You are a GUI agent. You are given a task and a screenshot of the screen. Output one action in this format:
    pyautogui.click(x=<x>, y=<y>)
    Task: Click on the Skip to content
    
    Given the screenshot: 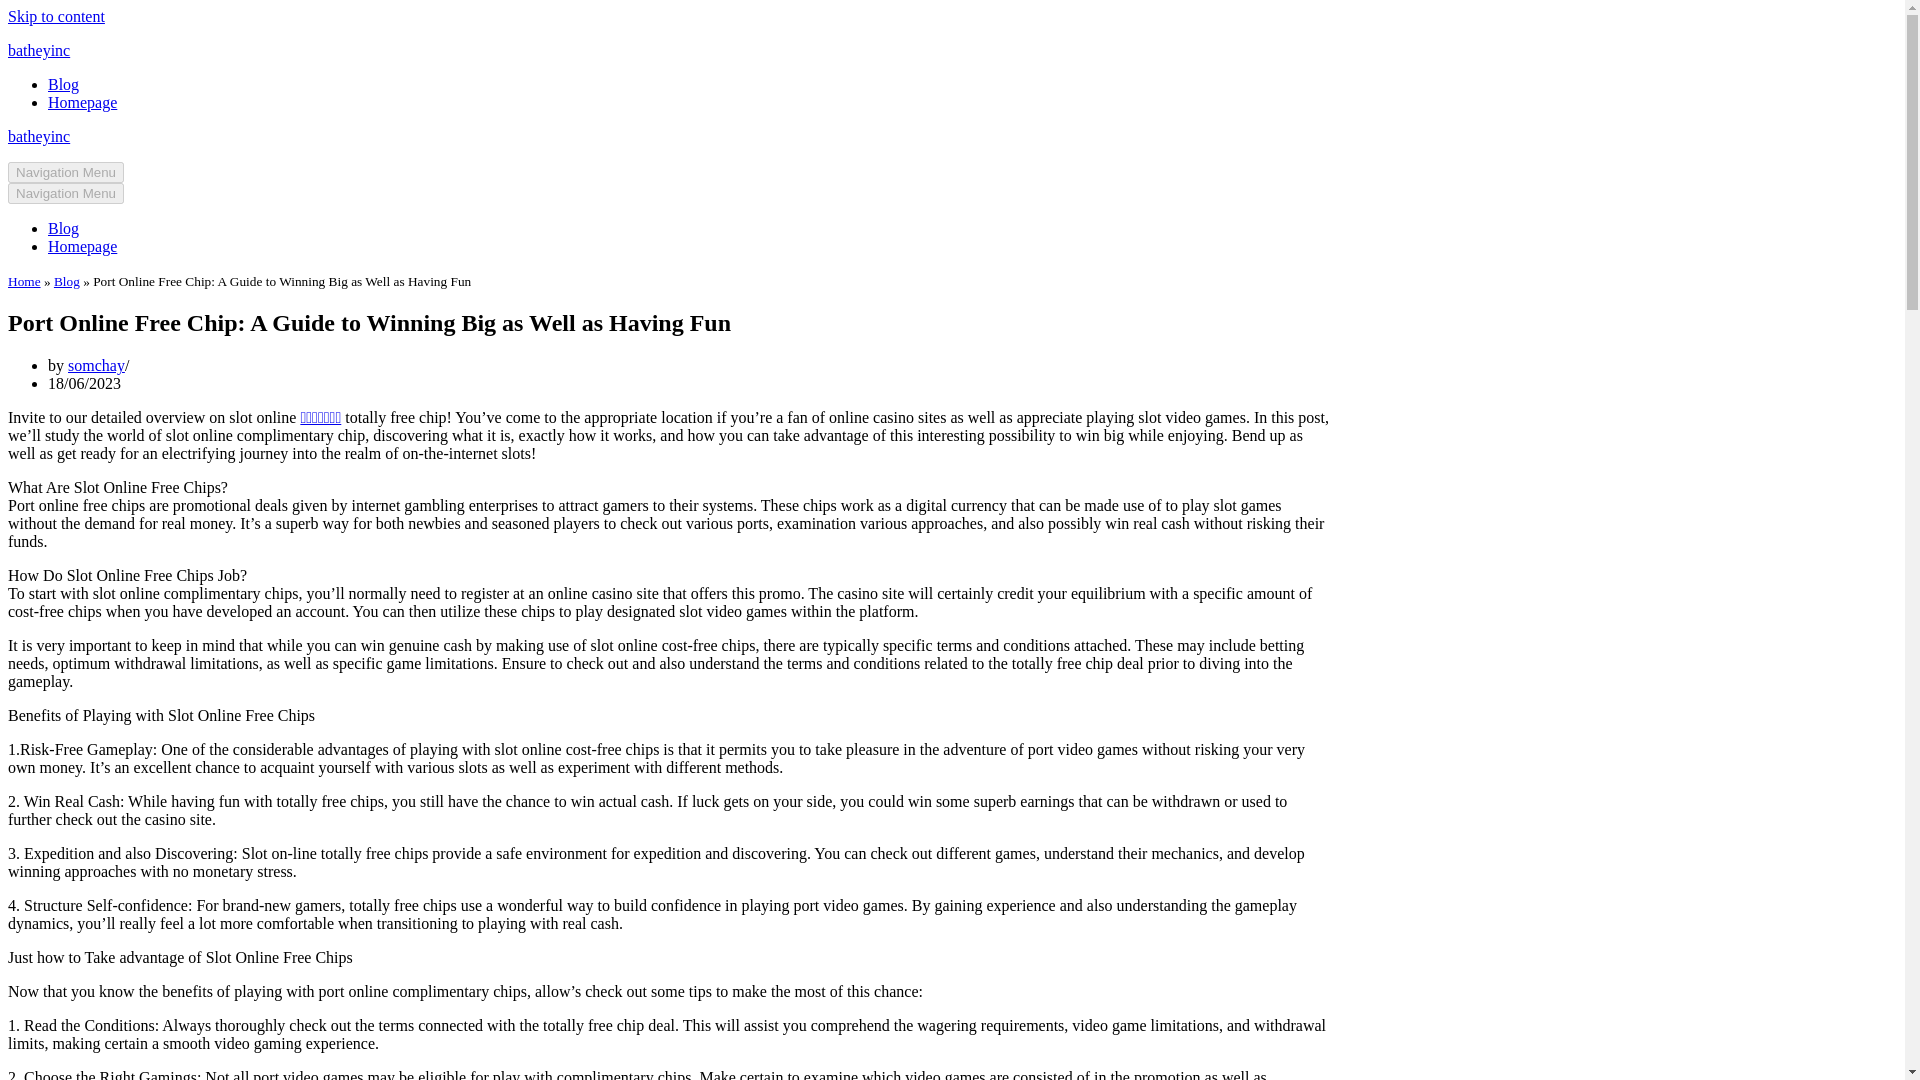 What is the action you would take?
    pyautogui.click(x=56, y=16)
    